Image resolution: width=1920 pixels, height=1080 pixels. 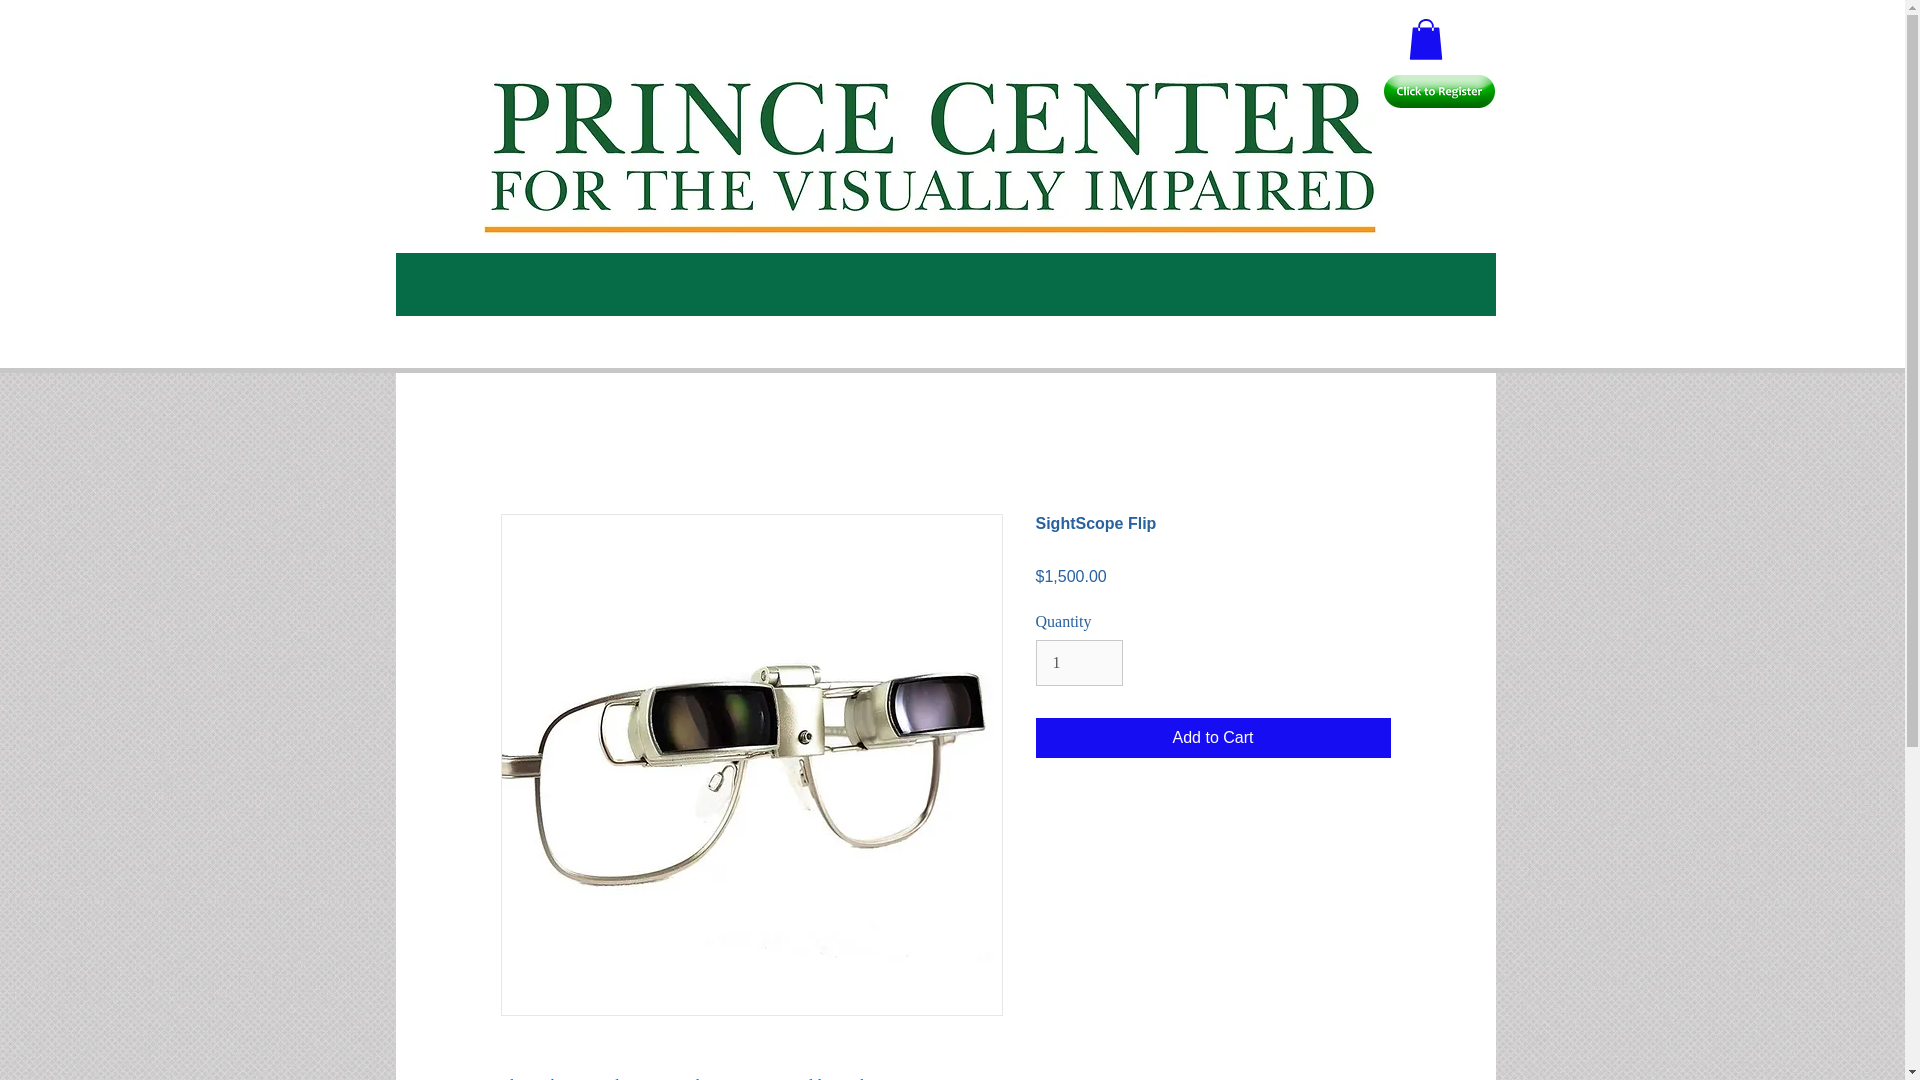 What do you see at coordinates (1213, 738) in the screenshot?
I see `Add to Cart` at bounding box center [1213, 738].